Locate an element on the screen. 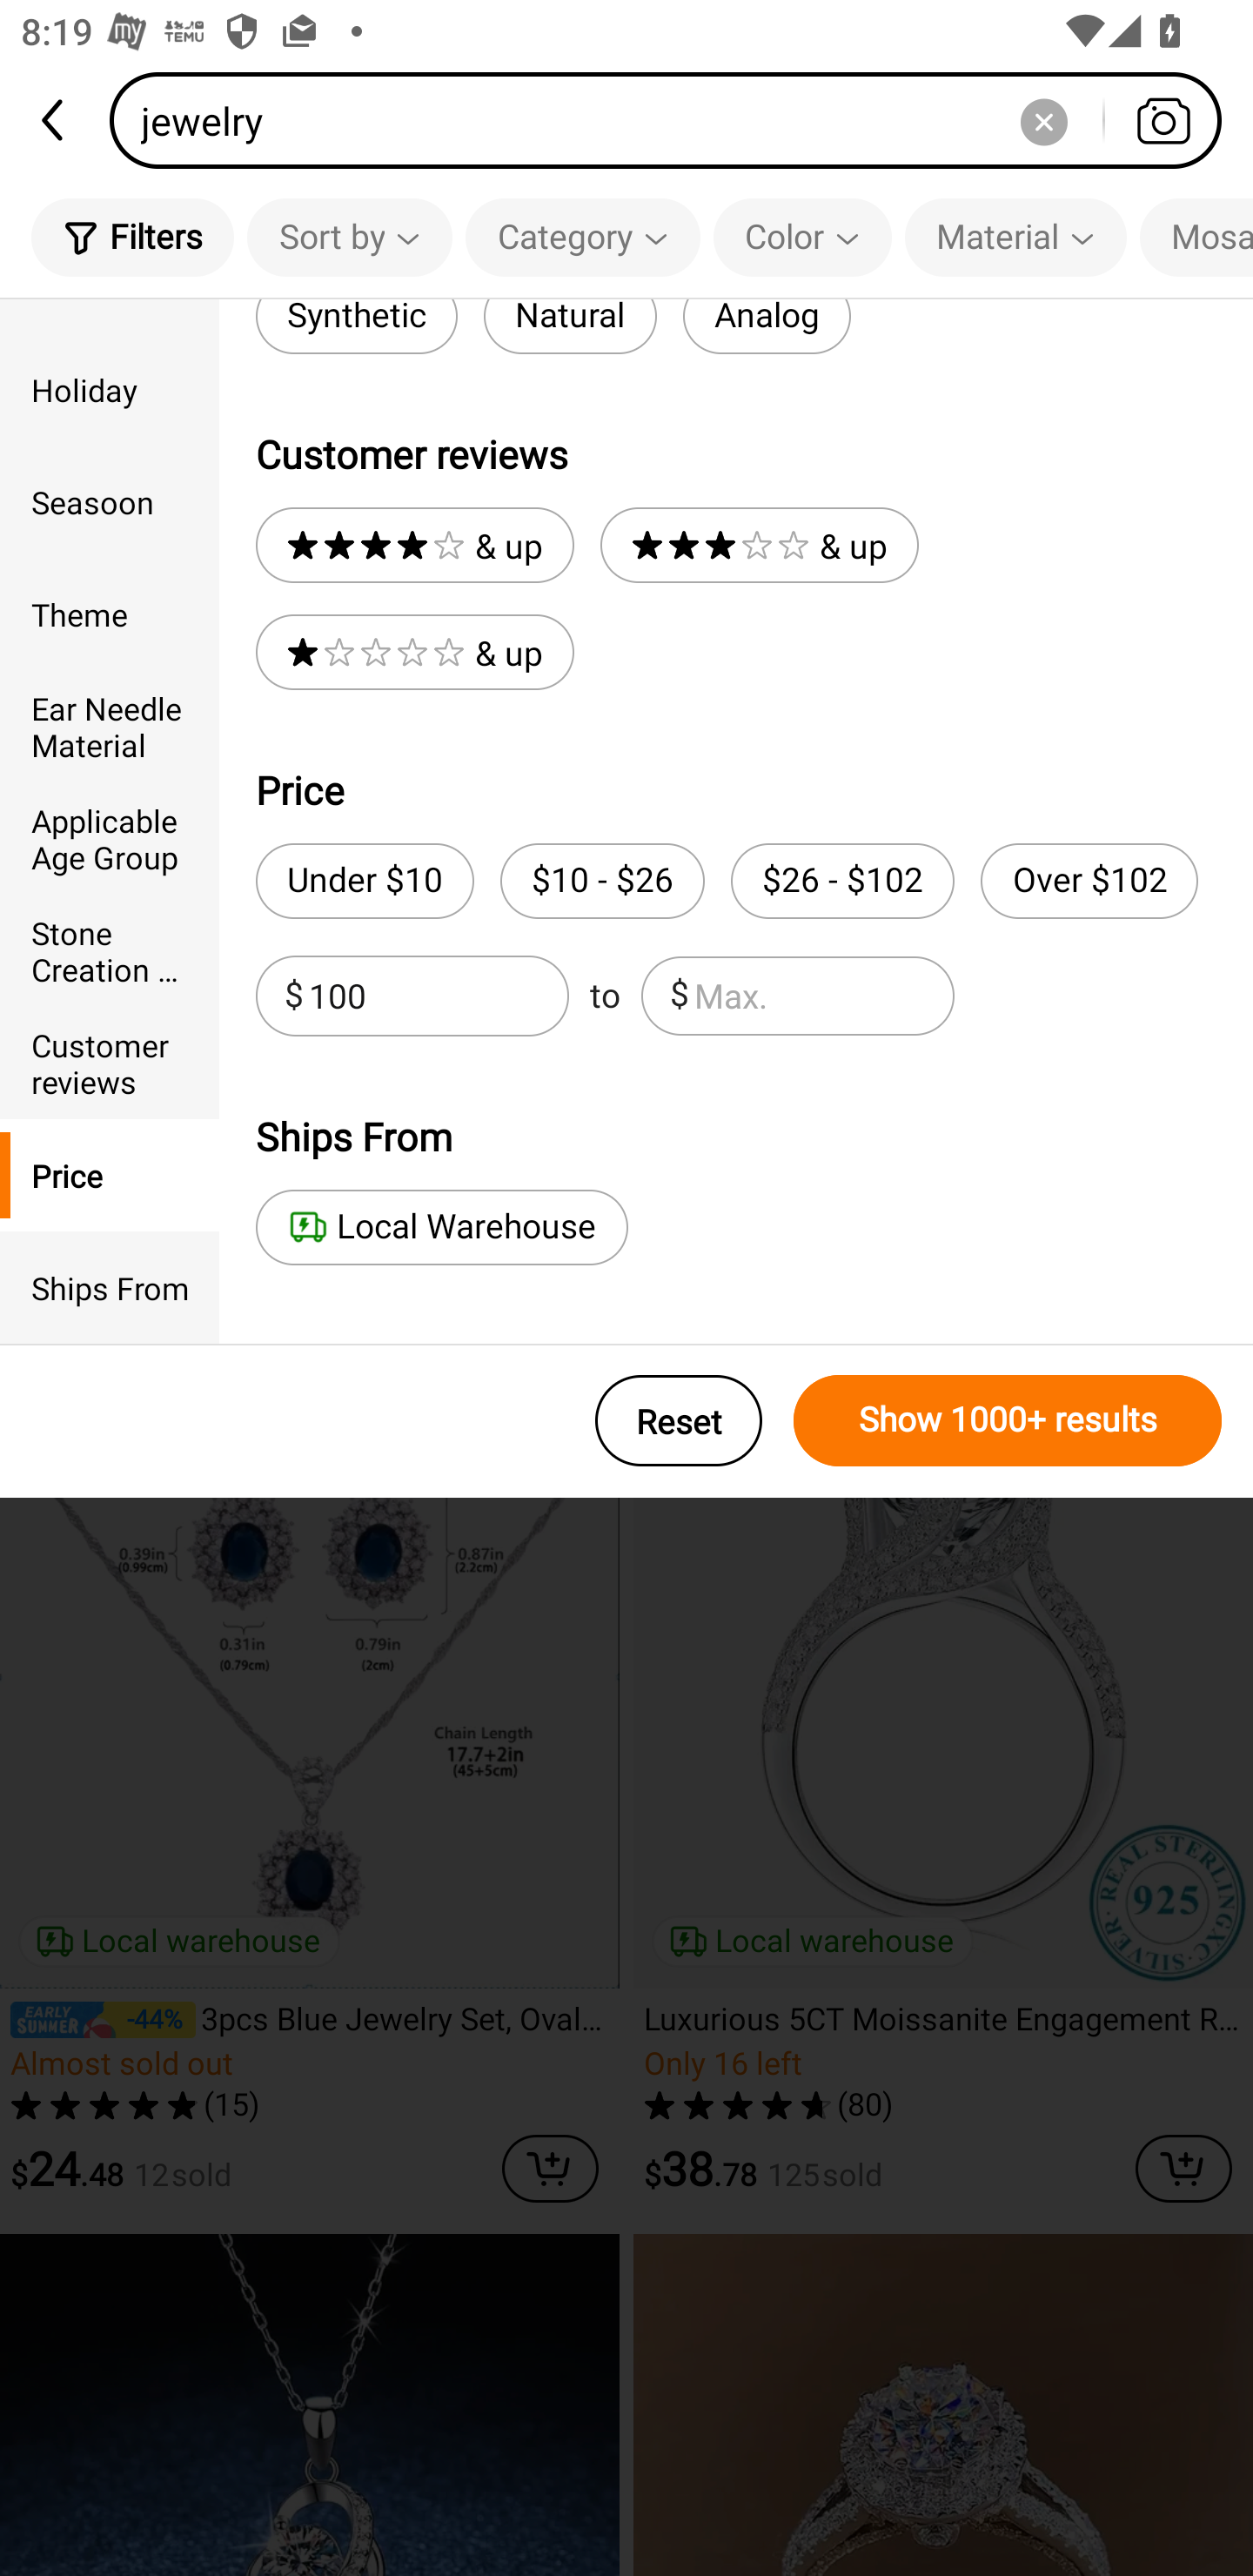  Sort by is located at coordinates (349, 237).